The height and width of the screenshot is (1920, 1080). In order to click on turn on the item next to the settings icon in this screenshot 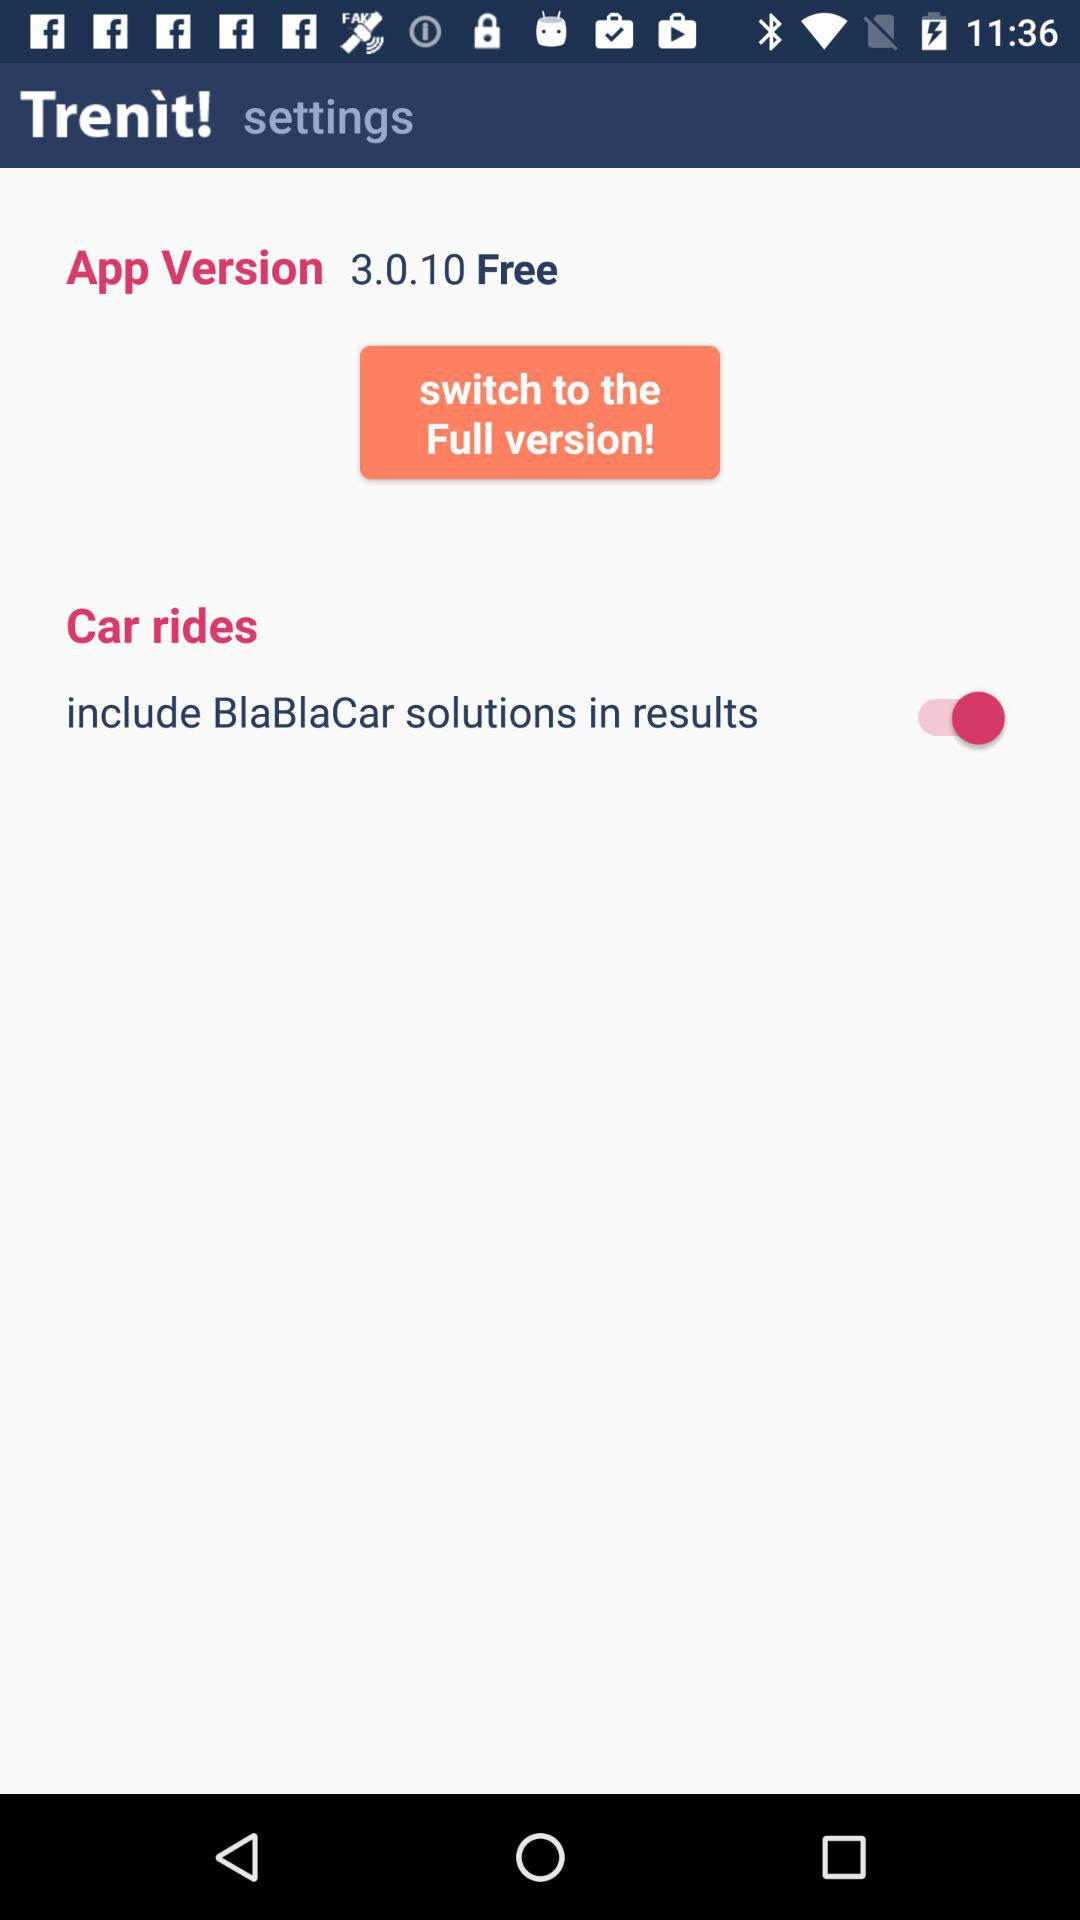, I will do `click(116, 114)`.